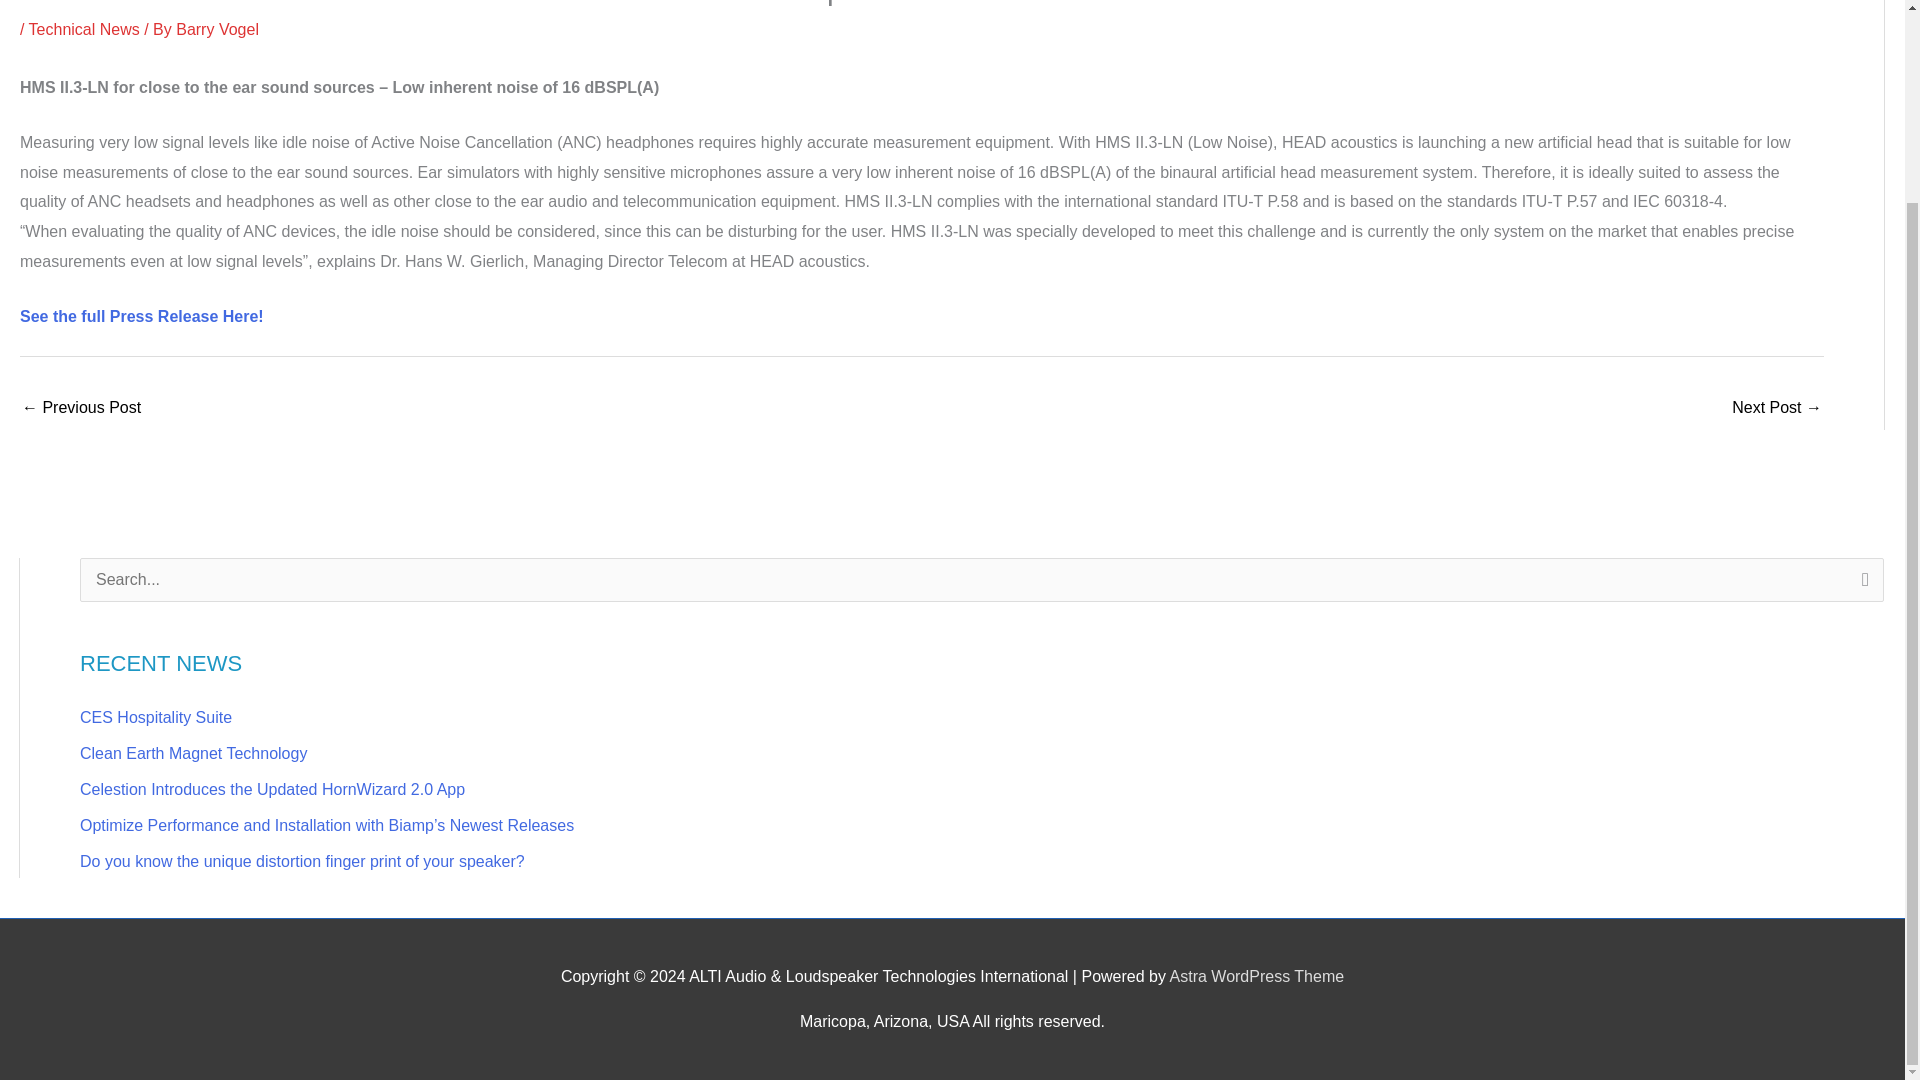  I want to click on Search, so click(1861, 586).